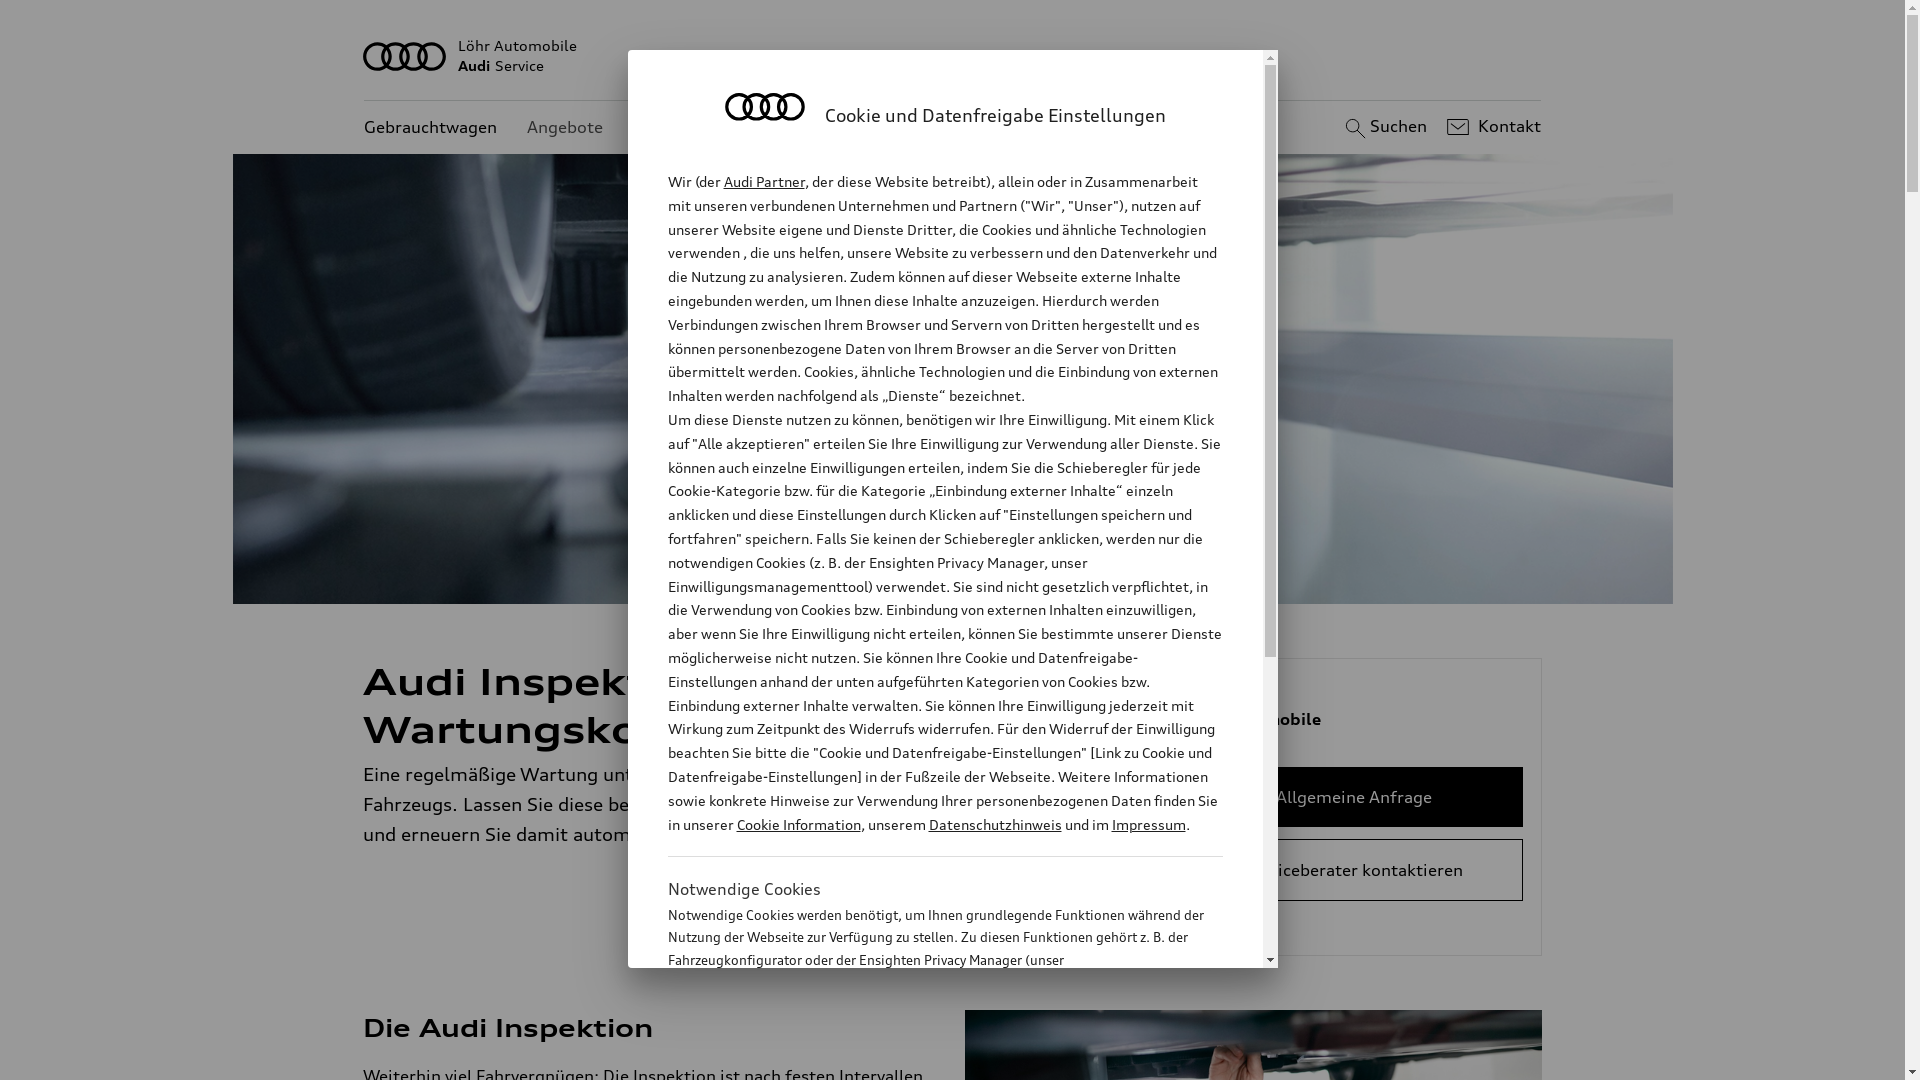 The width and height of the screenshot is (1920, 1080). I want to click on Cookie Information, so click(924, 1059).